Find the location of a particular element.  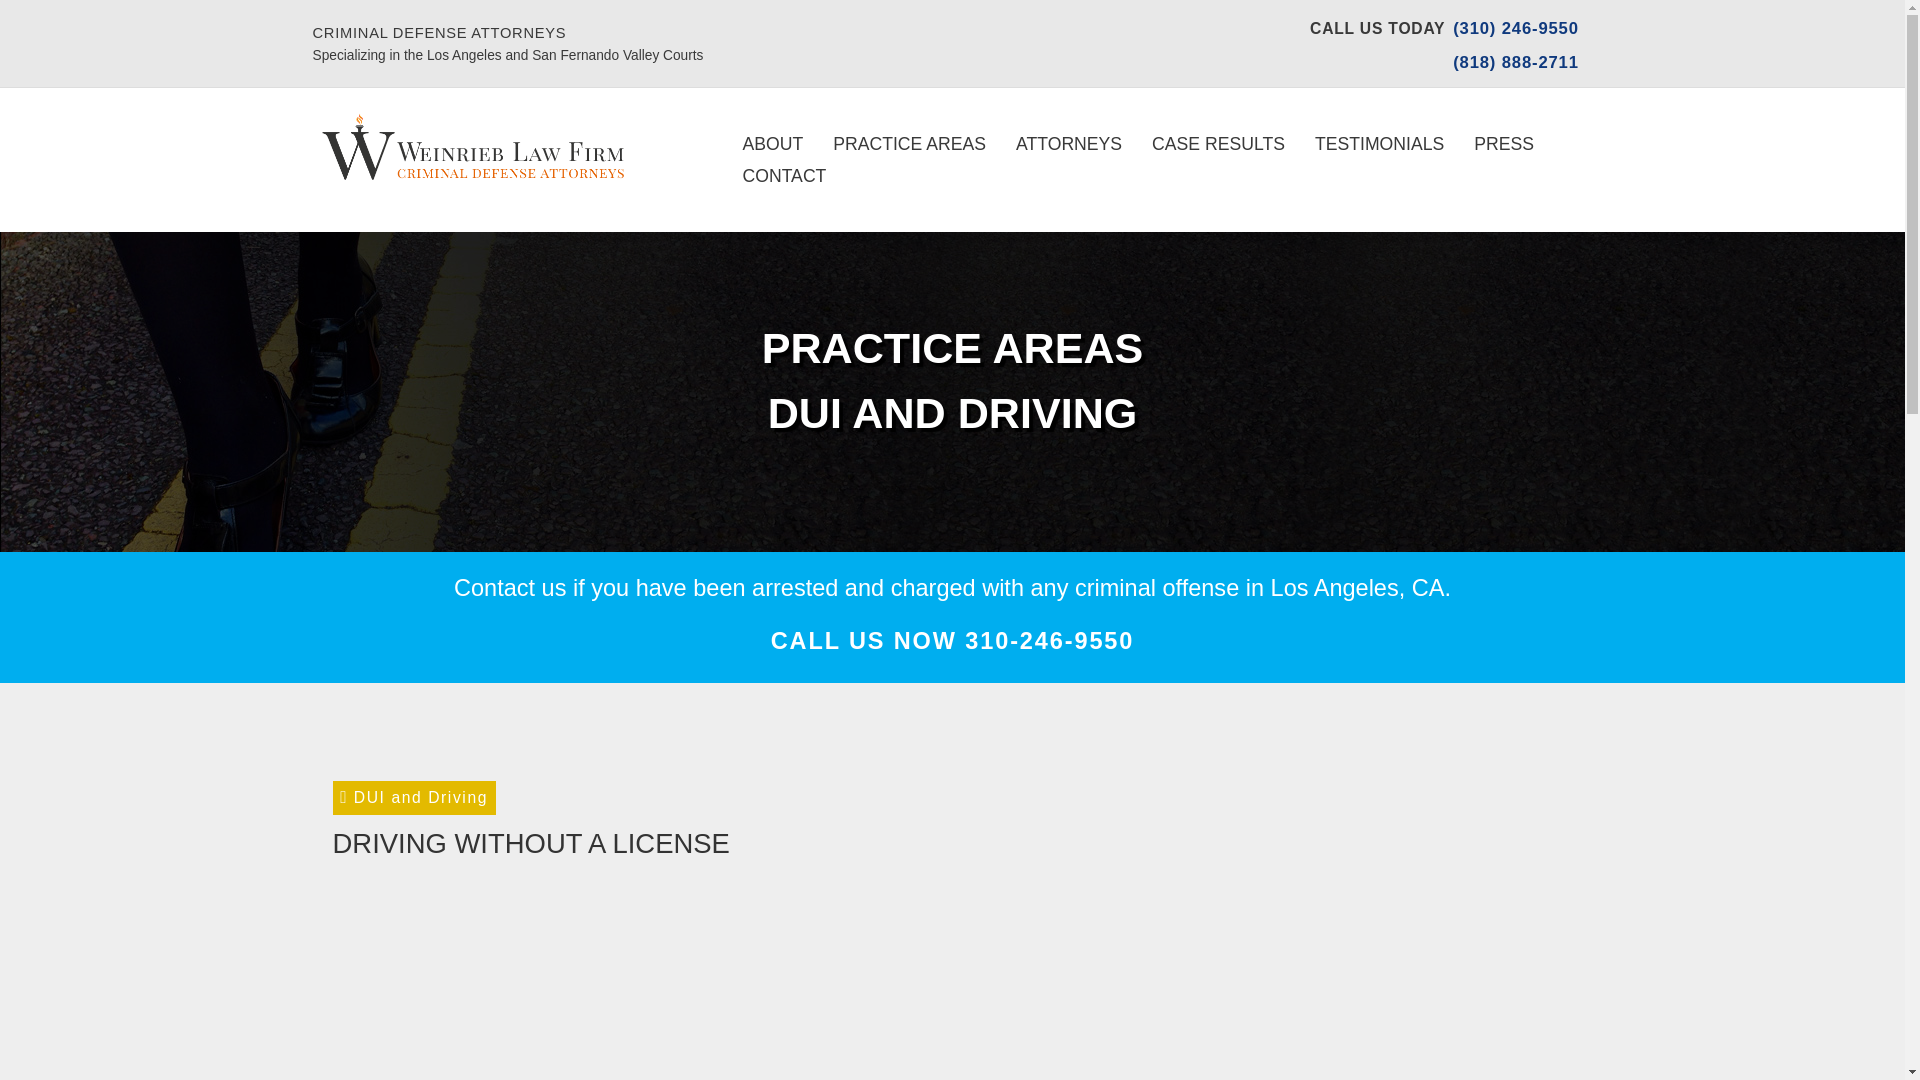

PRESS is located at coordinates (1504, 144).